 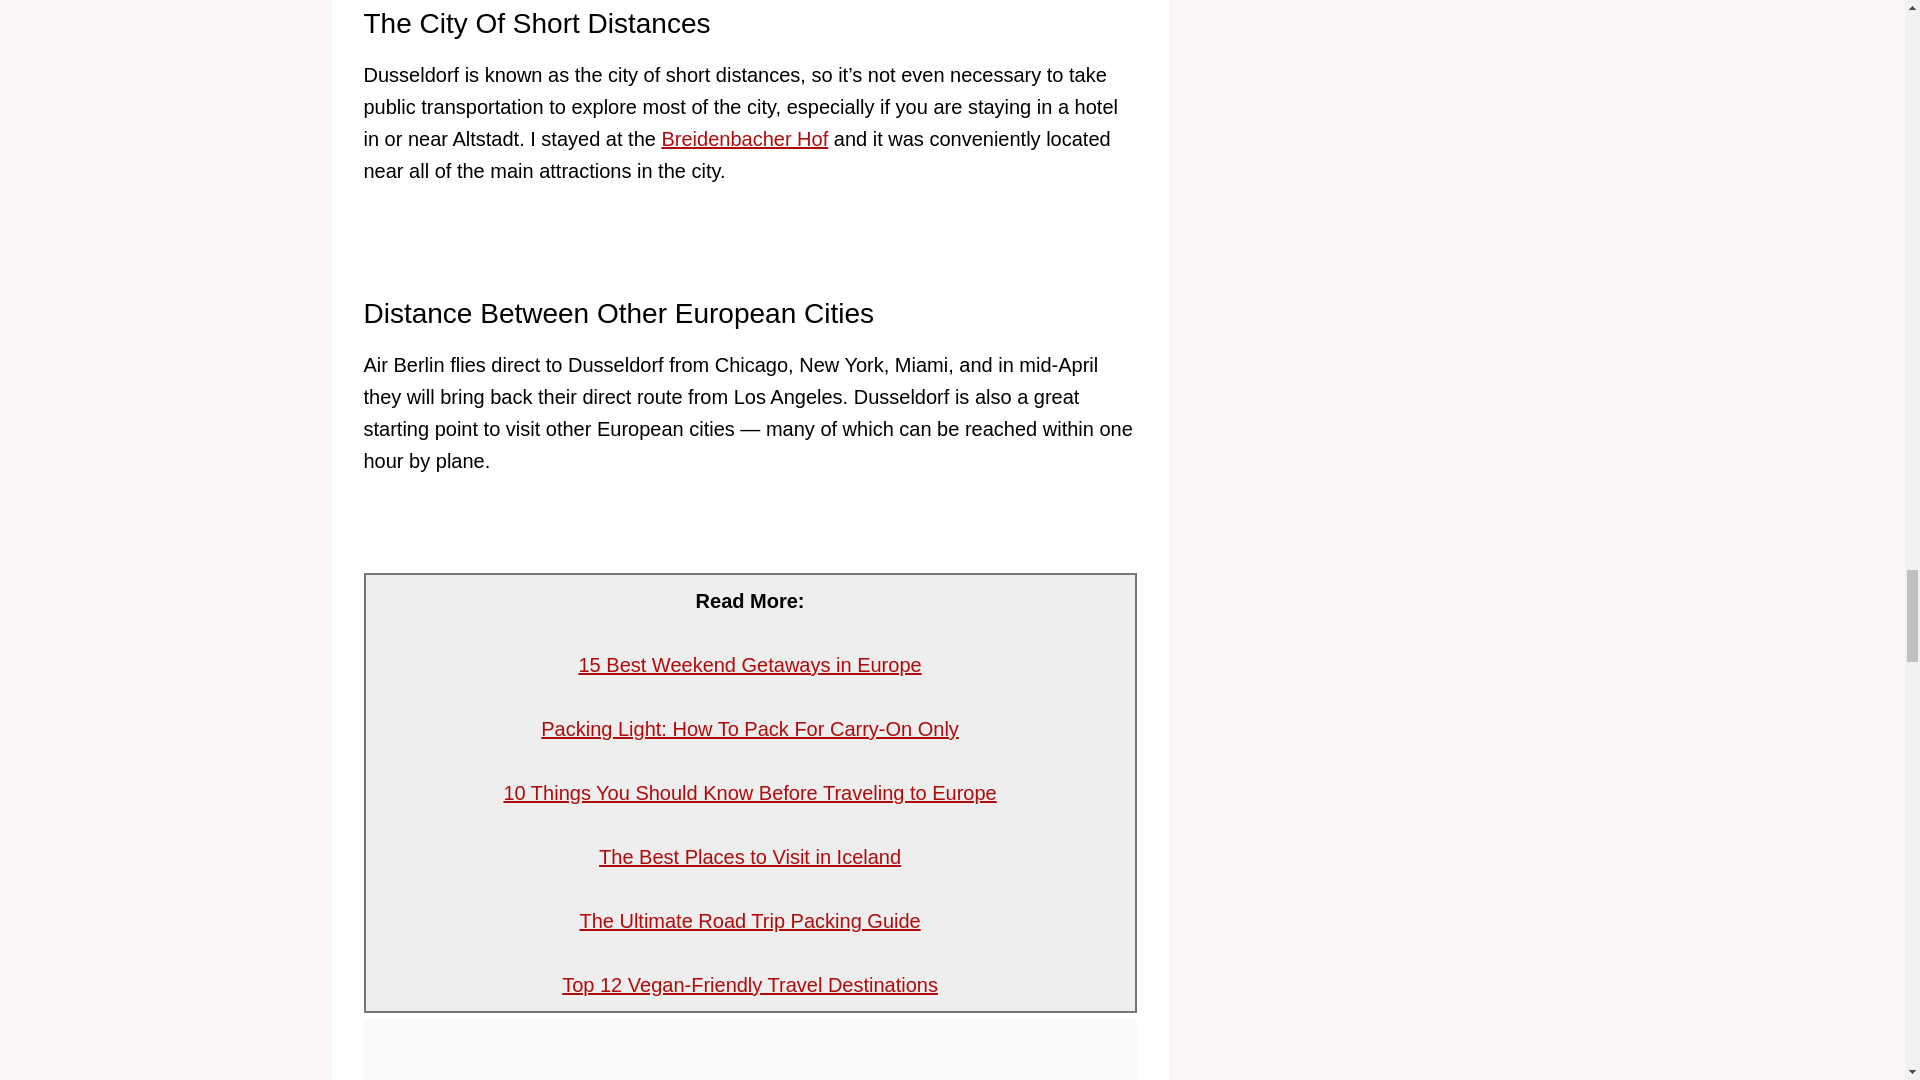 I want to click on The Ultimate Road Trip Packing Guide, so click(x=749, y=921).